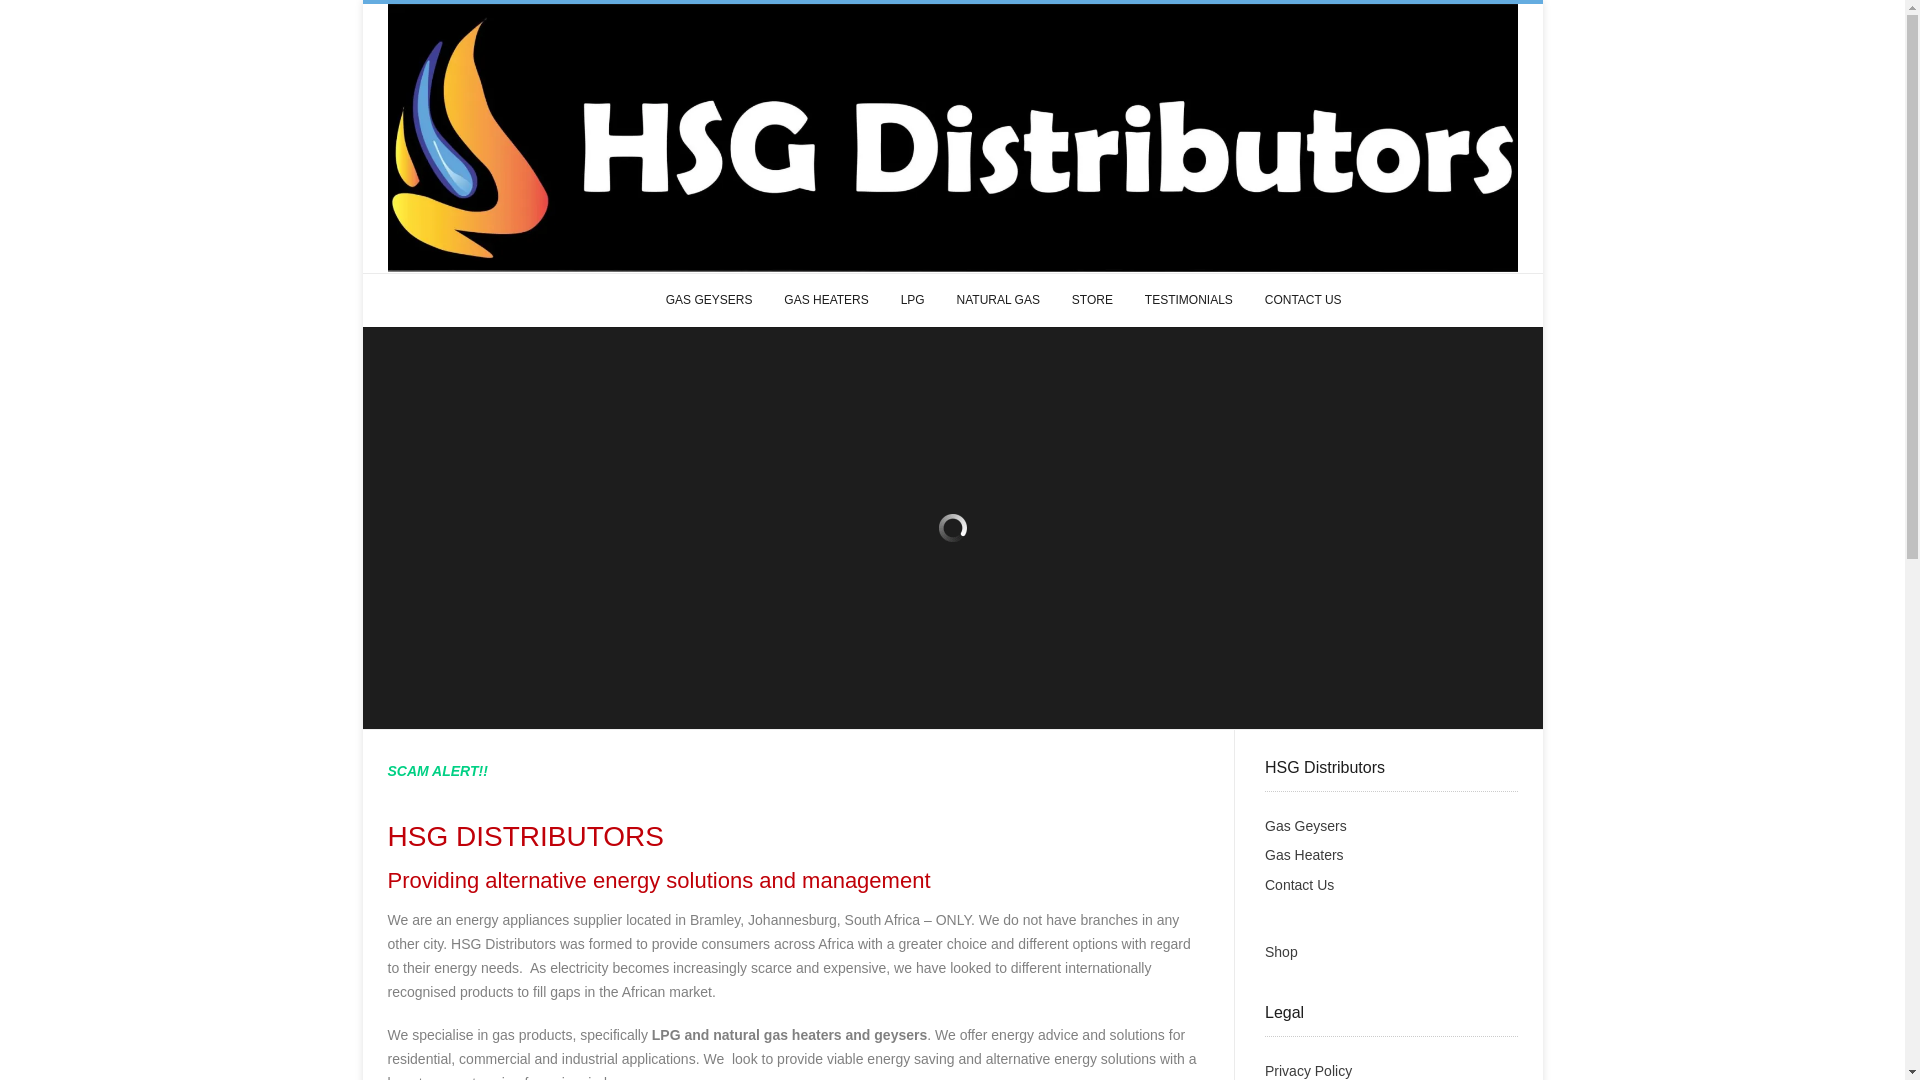  Describe the element at coordinates (1281, 952) in the screenshot. I see `Shop` at that location.